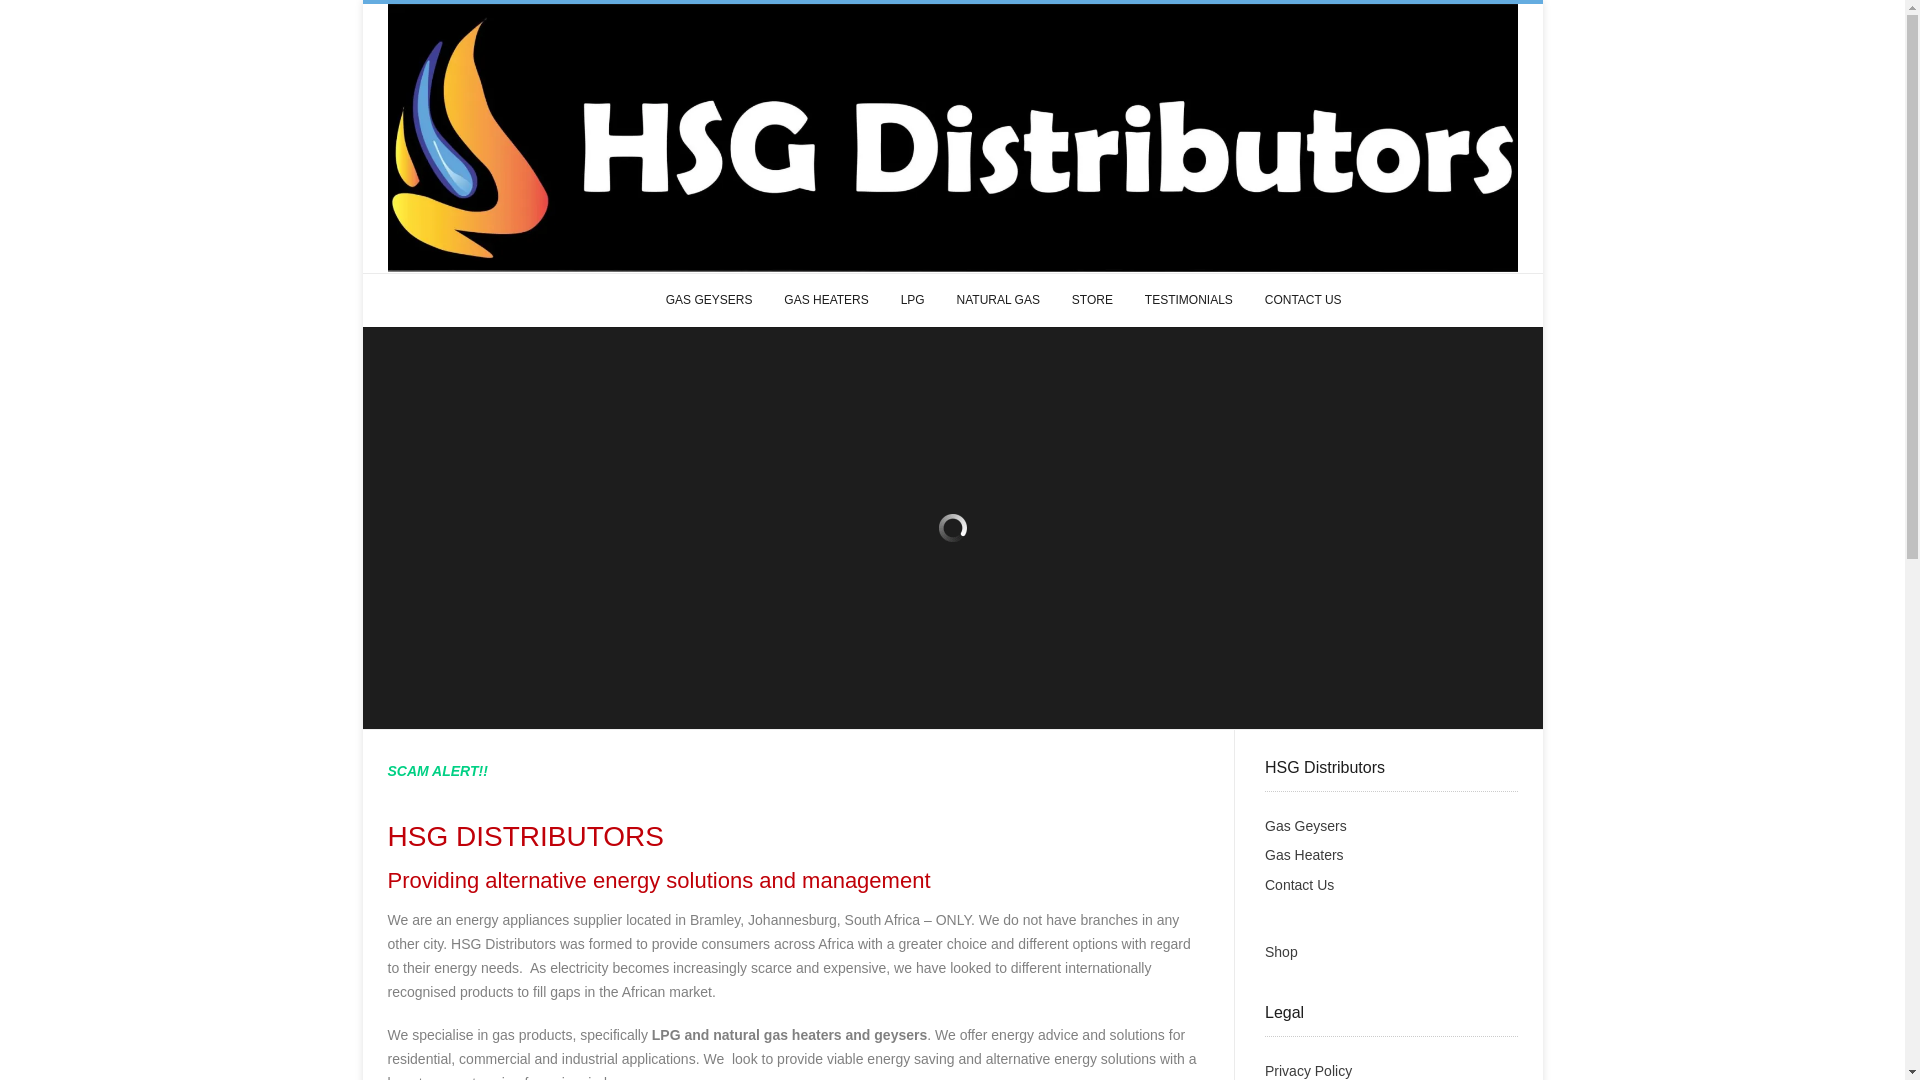  Describe the element at coordinates (1281, 952) in the screenshot. I see `Shop` at that location.